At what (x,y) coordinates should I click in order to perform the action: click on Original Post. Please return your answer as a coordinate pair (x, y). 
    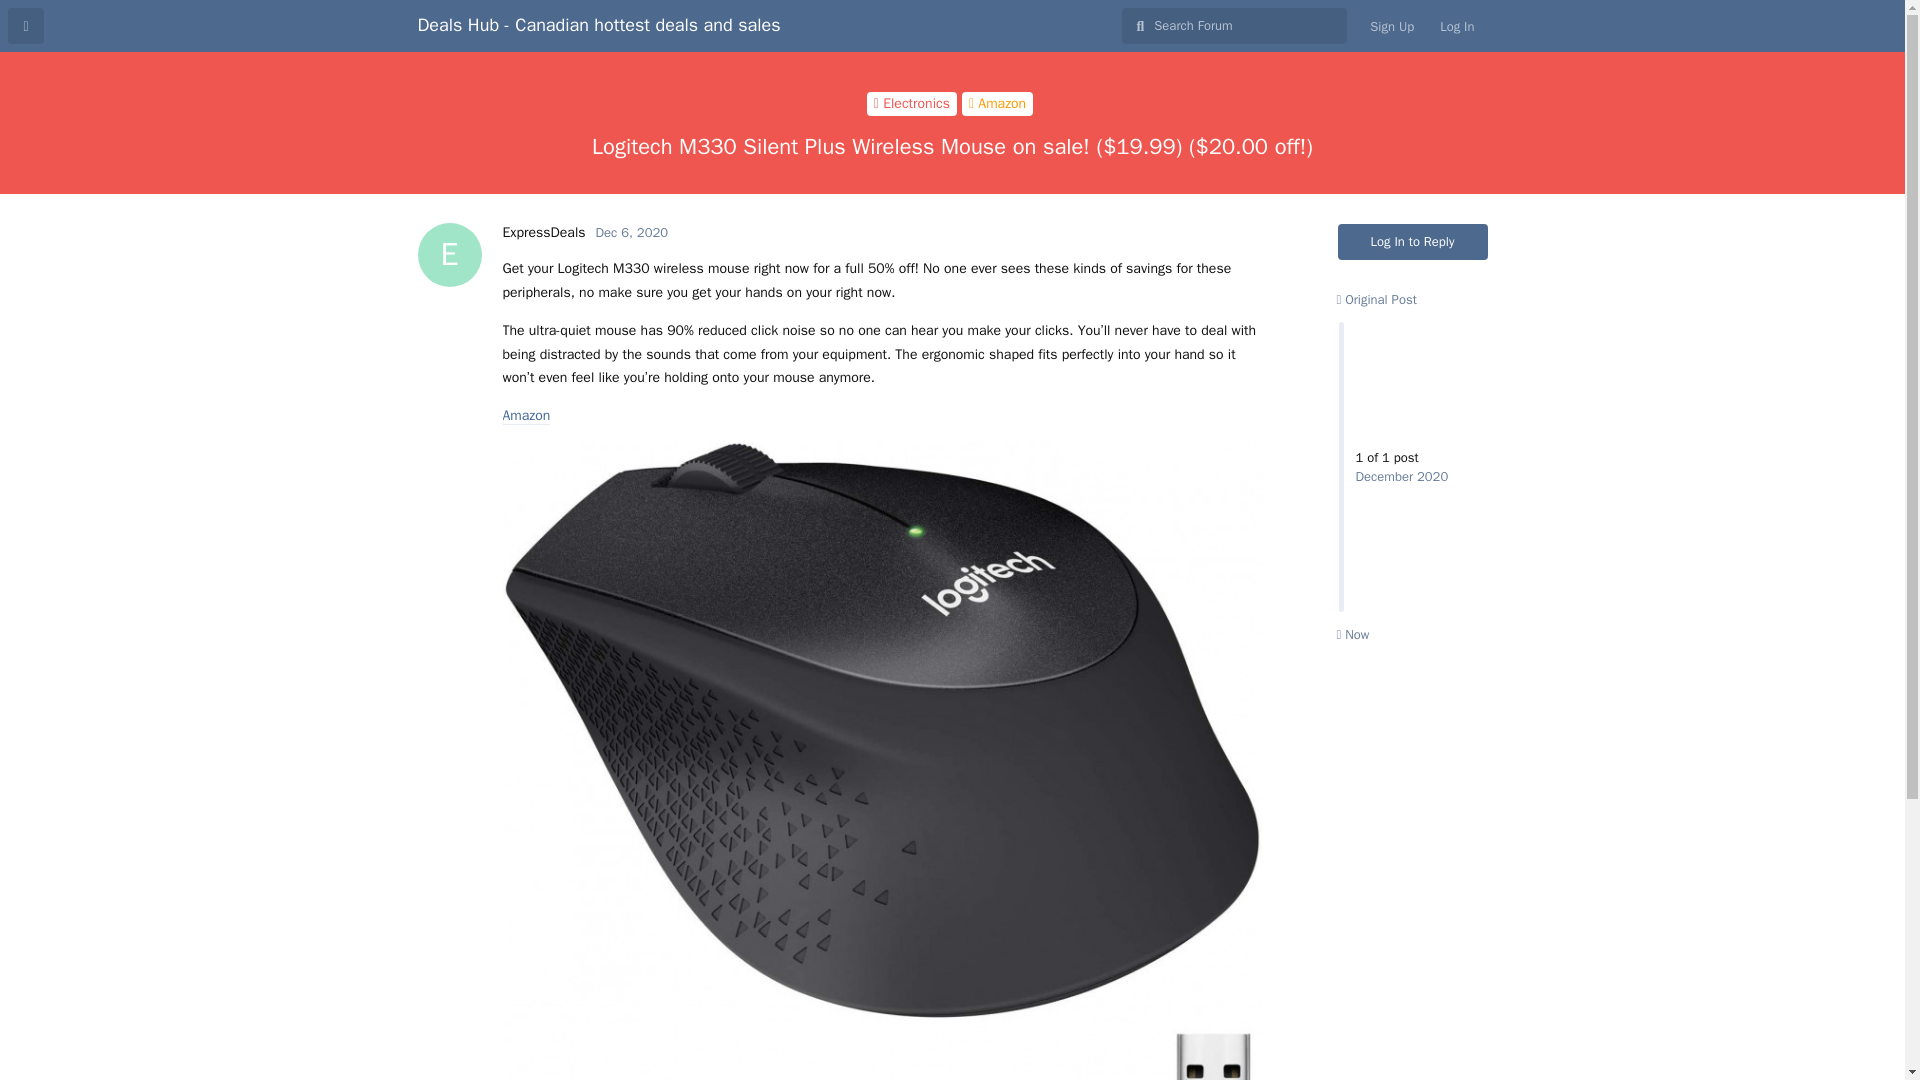
    Looking at the image, I should click on (525, 416).